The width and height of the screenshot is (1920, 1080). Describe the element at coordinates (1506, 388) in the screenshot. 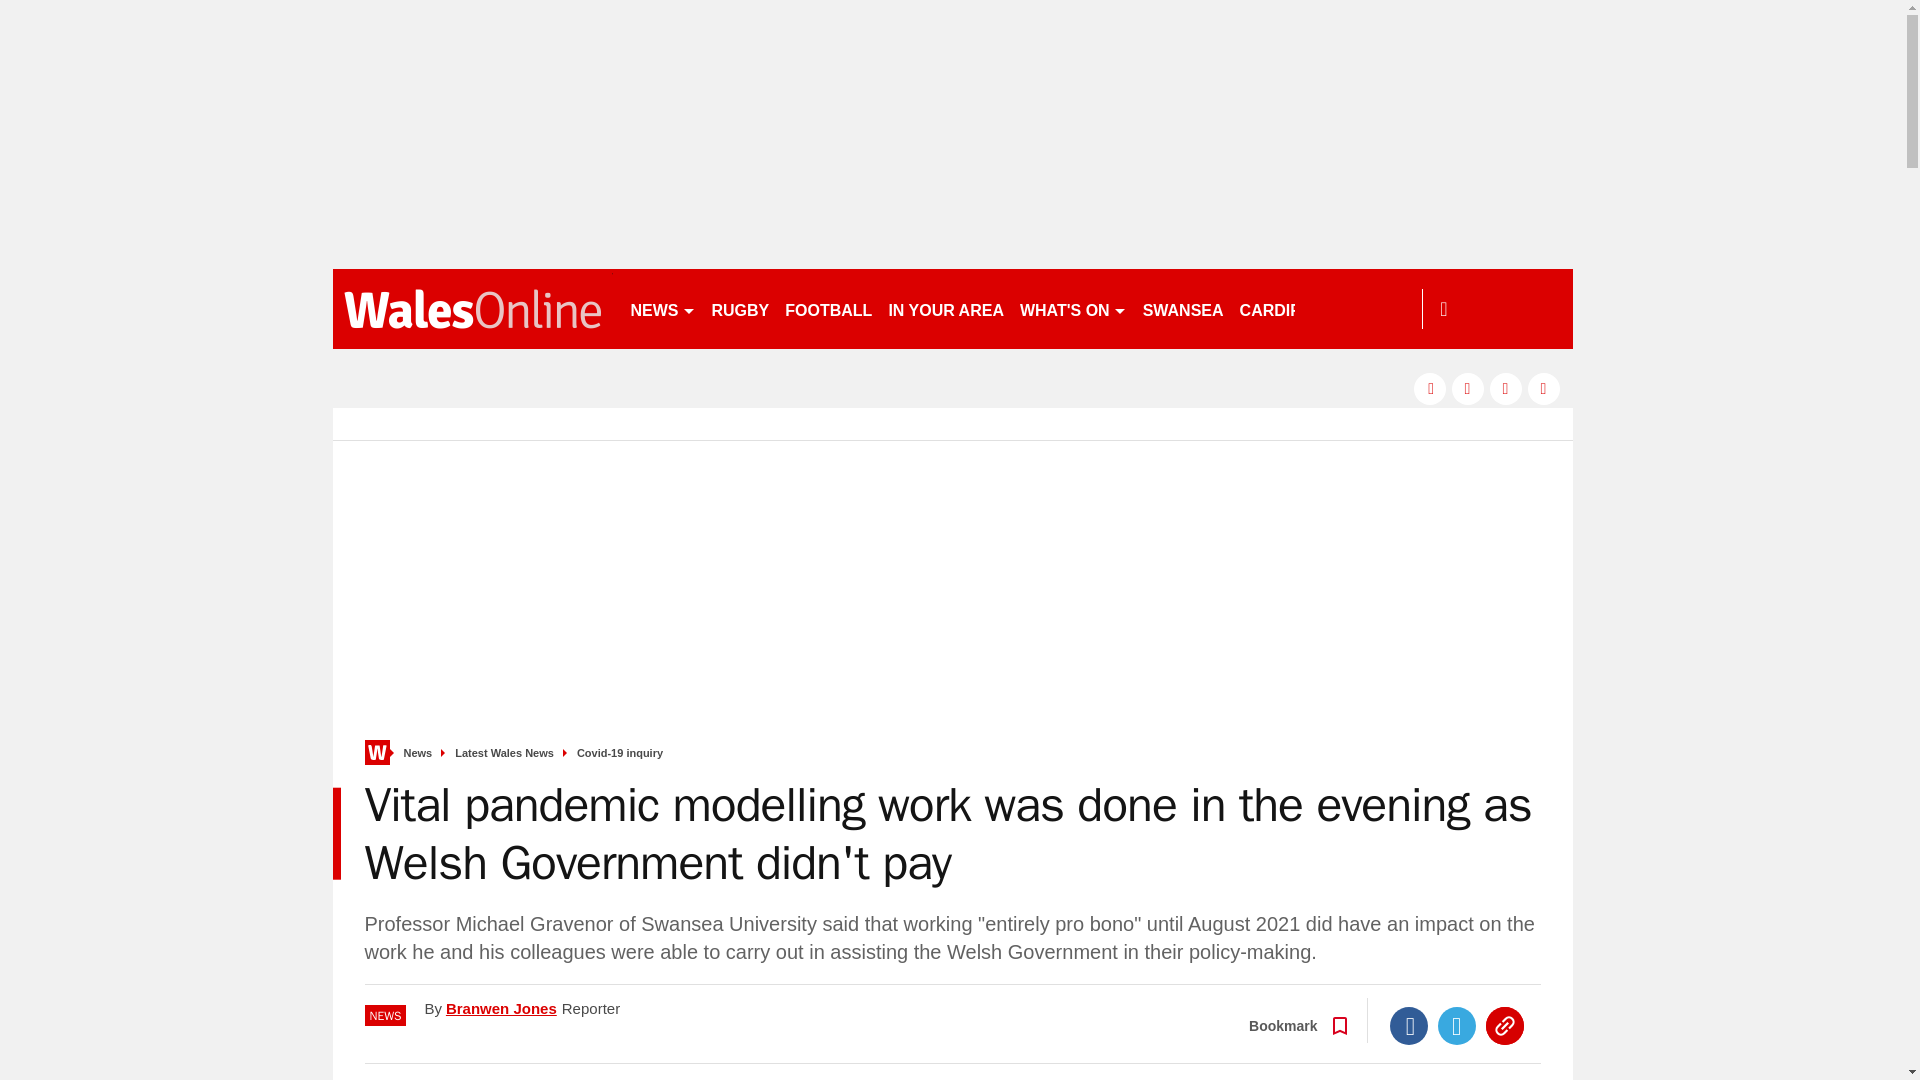

I see `pinterest` at that location.